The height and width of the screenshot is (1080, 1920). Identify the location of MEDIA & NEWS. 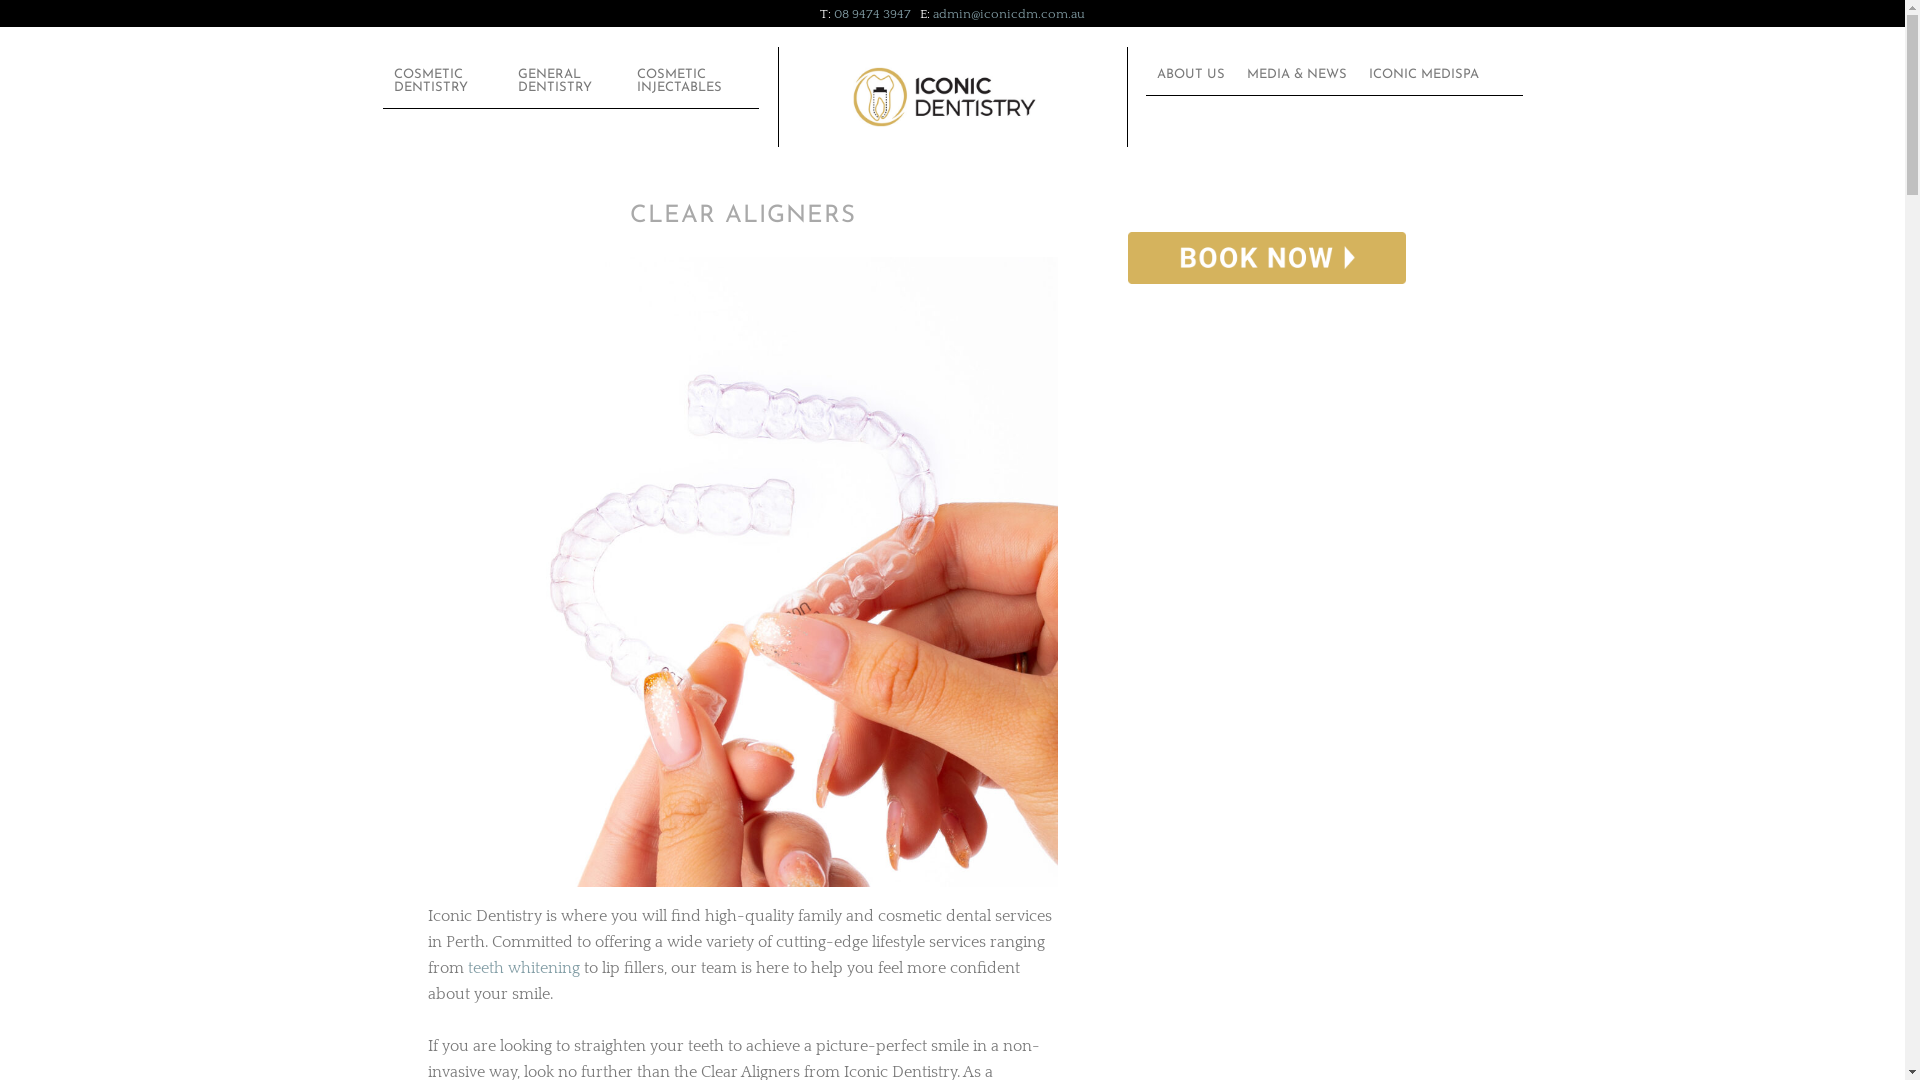
(1297, 74).